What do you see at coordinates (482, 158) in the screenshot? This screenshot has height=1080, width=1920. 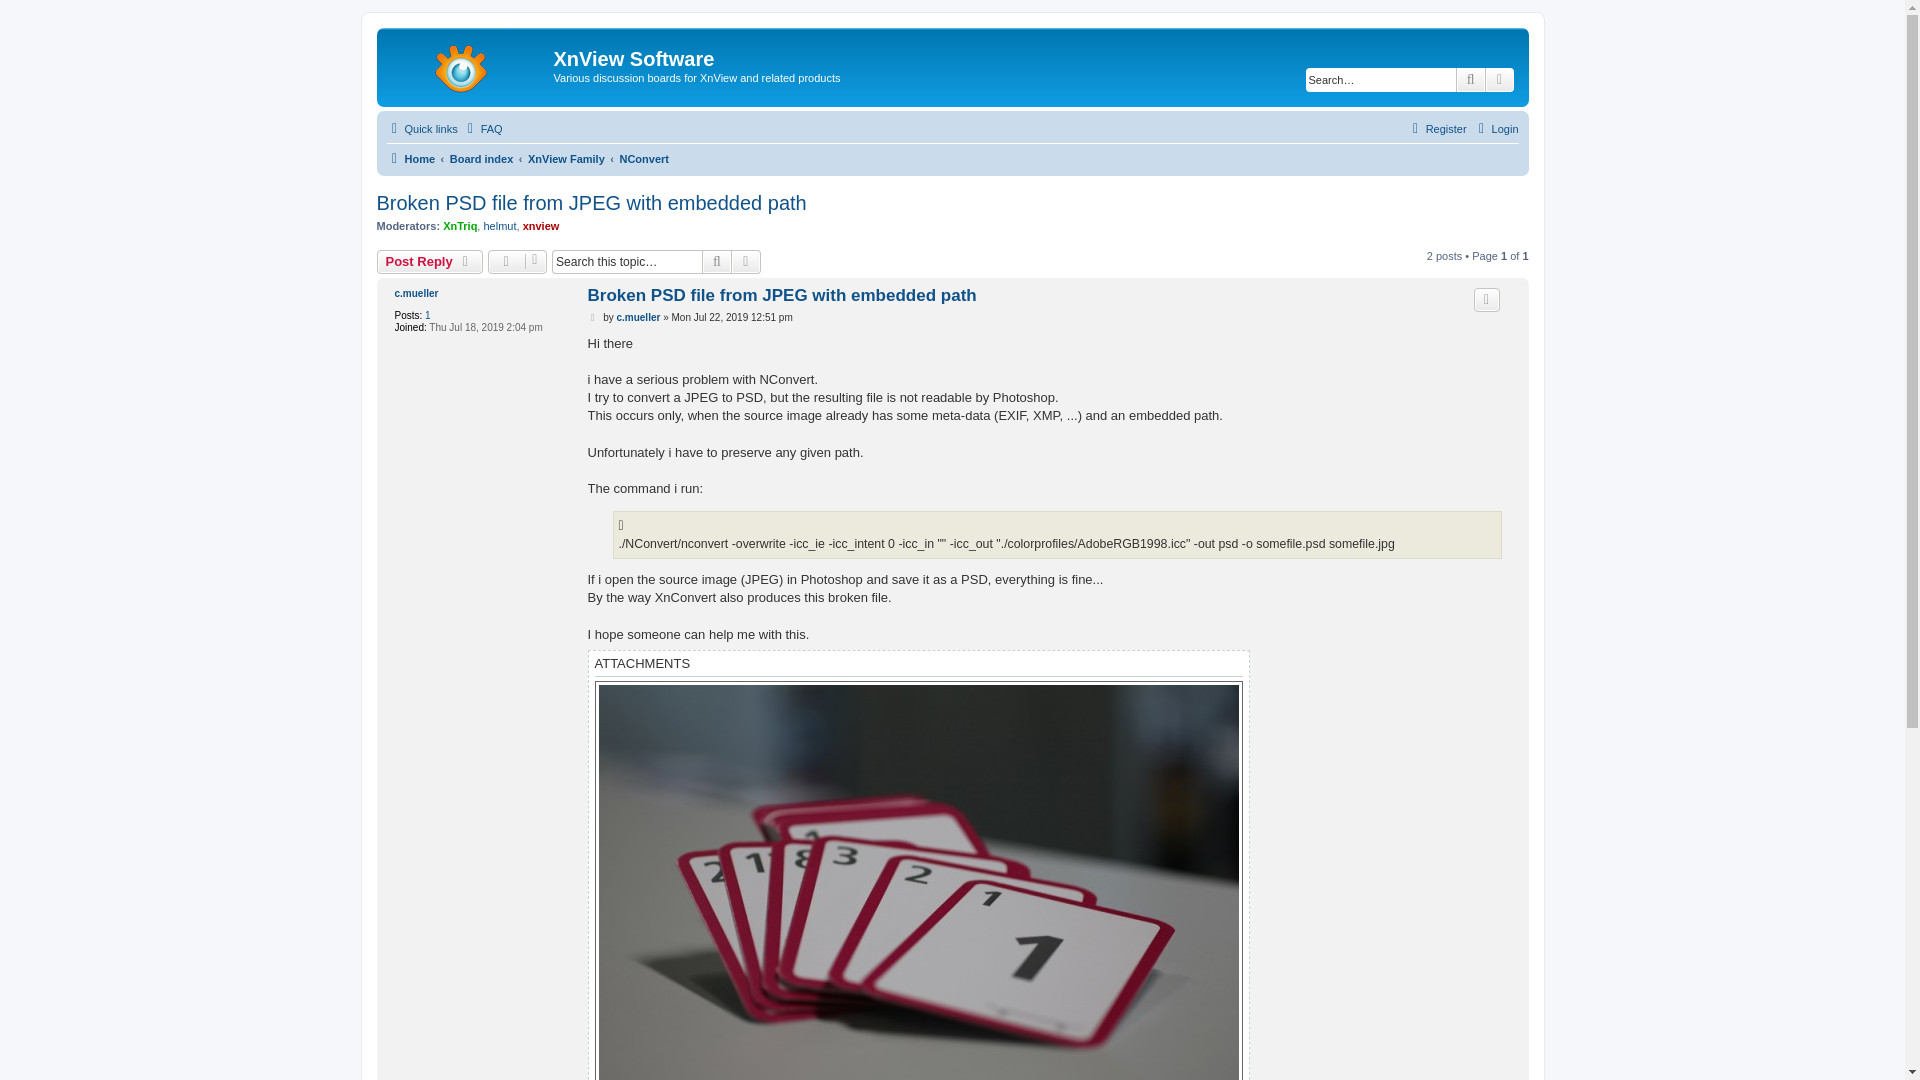 I see `Board index` at bounding box center [482, 158].